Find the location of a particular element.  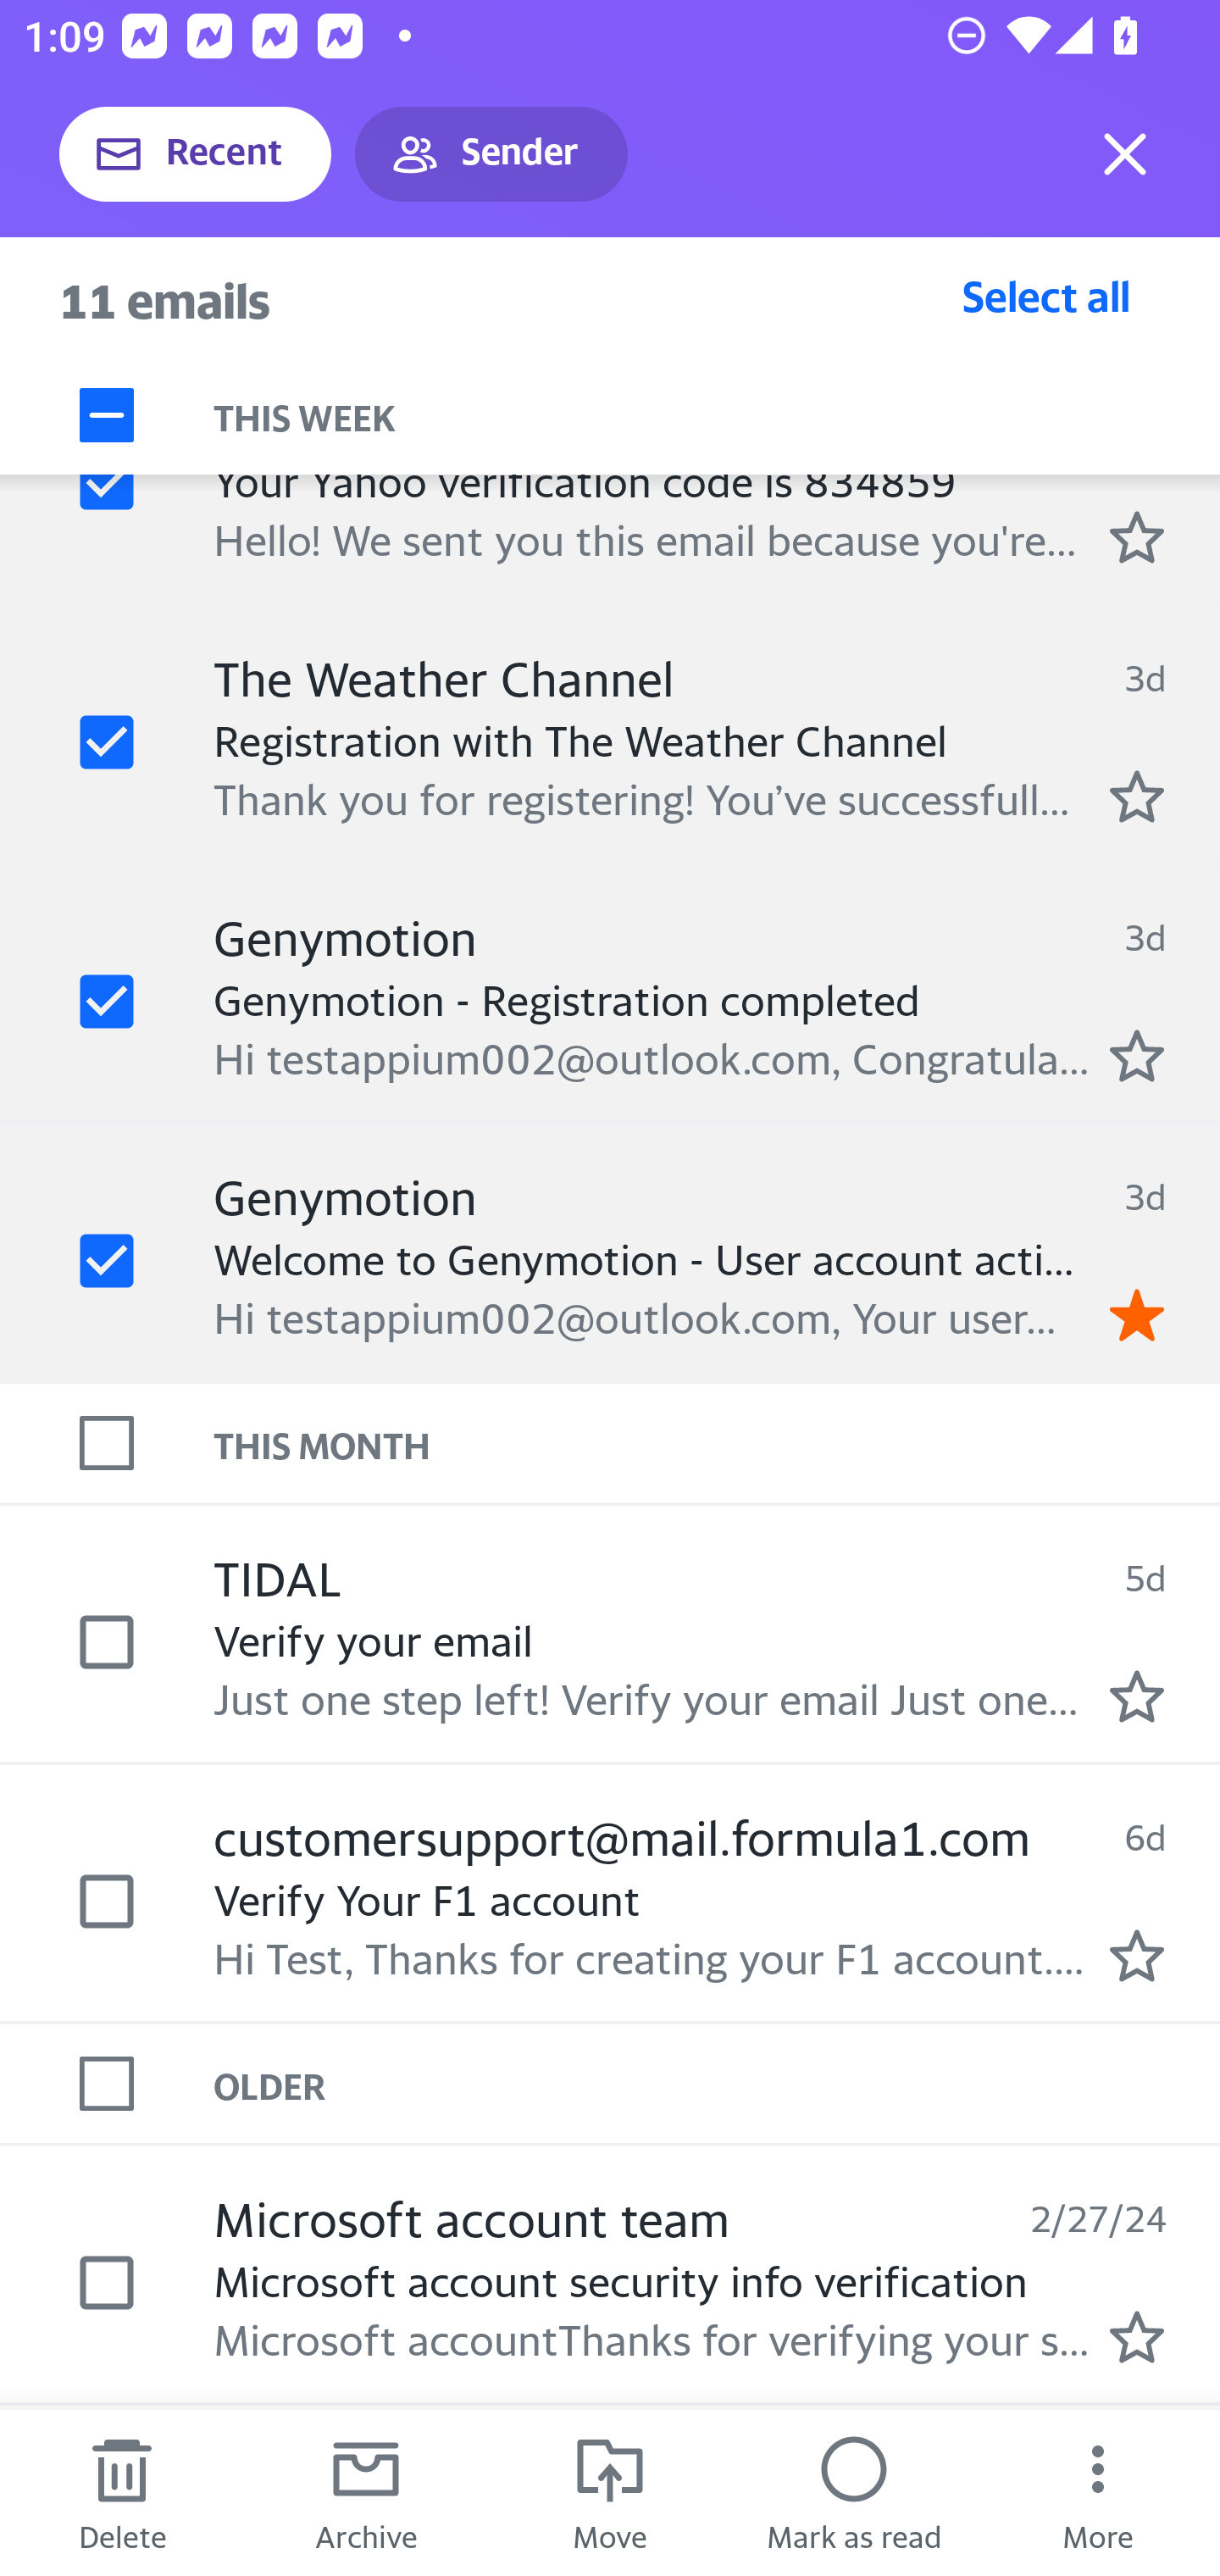

More is located at coordinates (1098, 2493).